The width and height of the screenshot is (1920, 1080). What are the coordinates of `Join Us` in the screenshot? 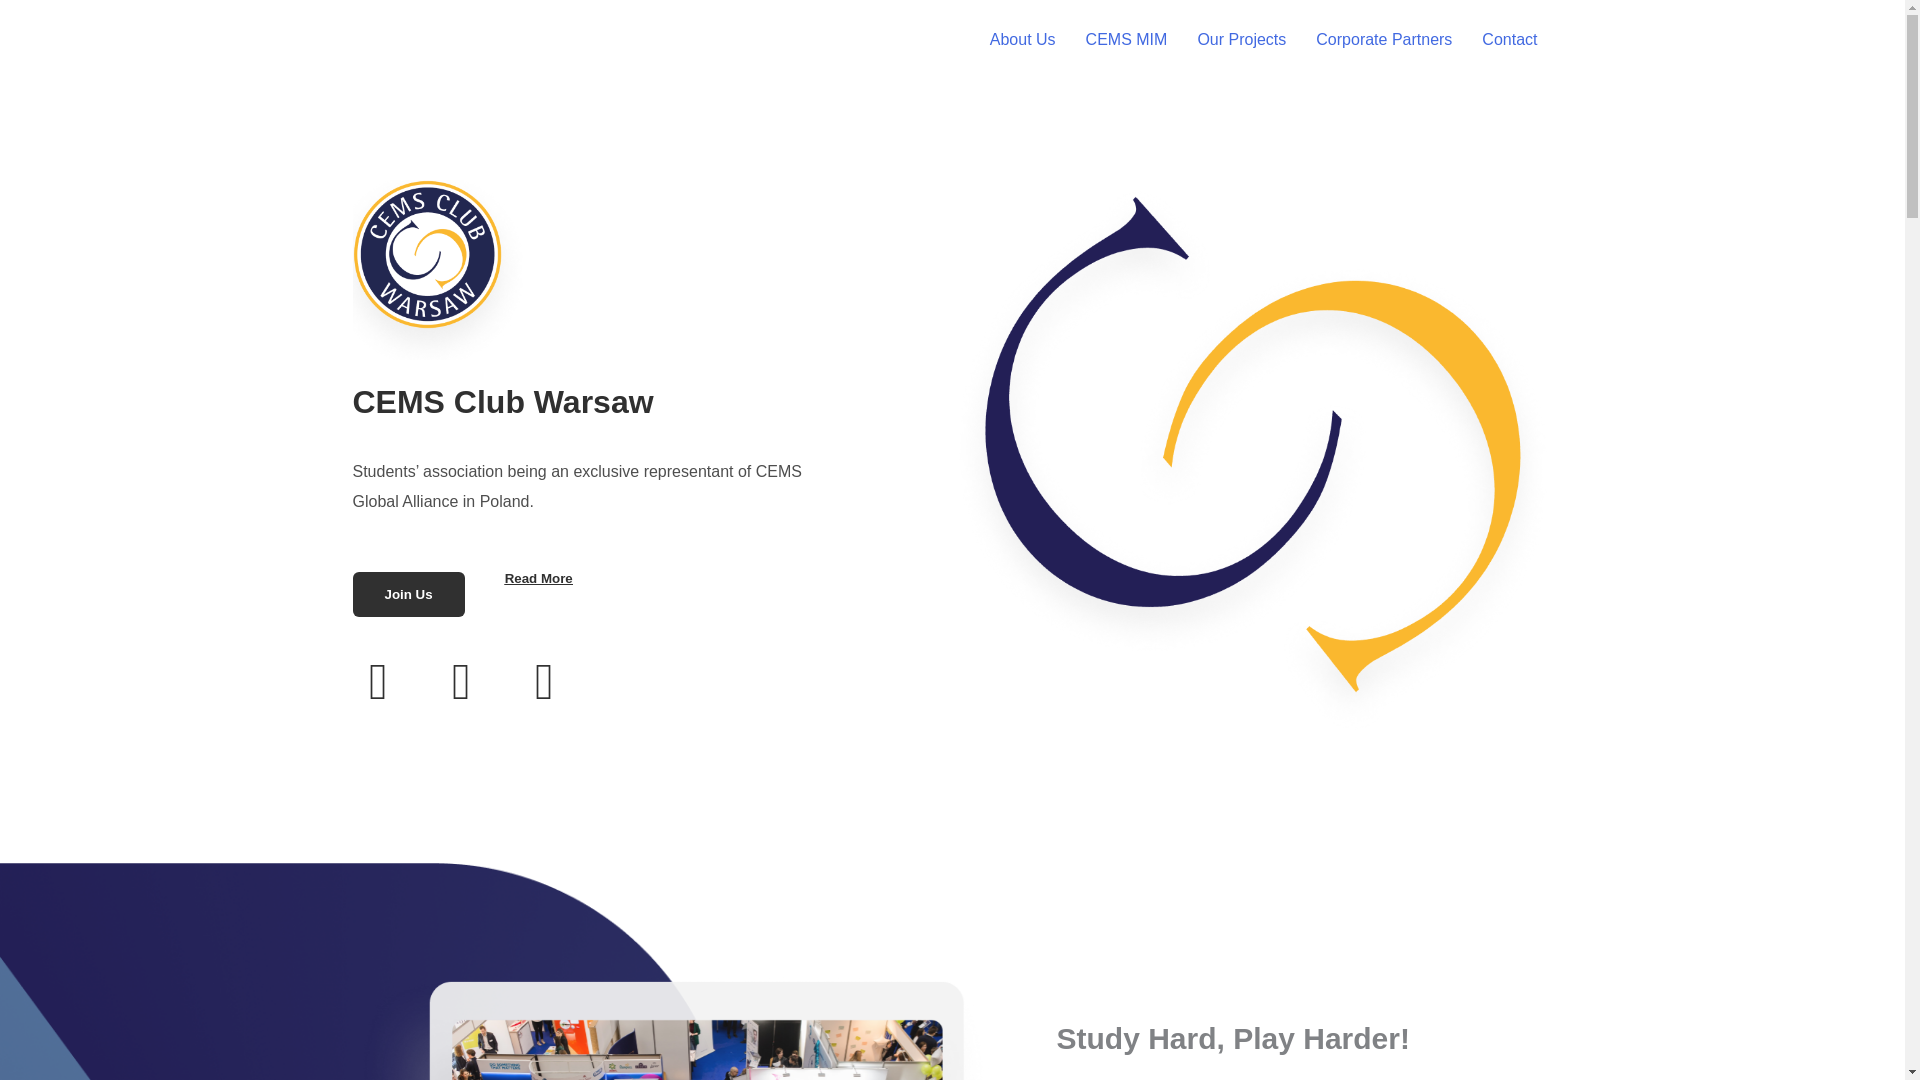 It's located at (408, 594).